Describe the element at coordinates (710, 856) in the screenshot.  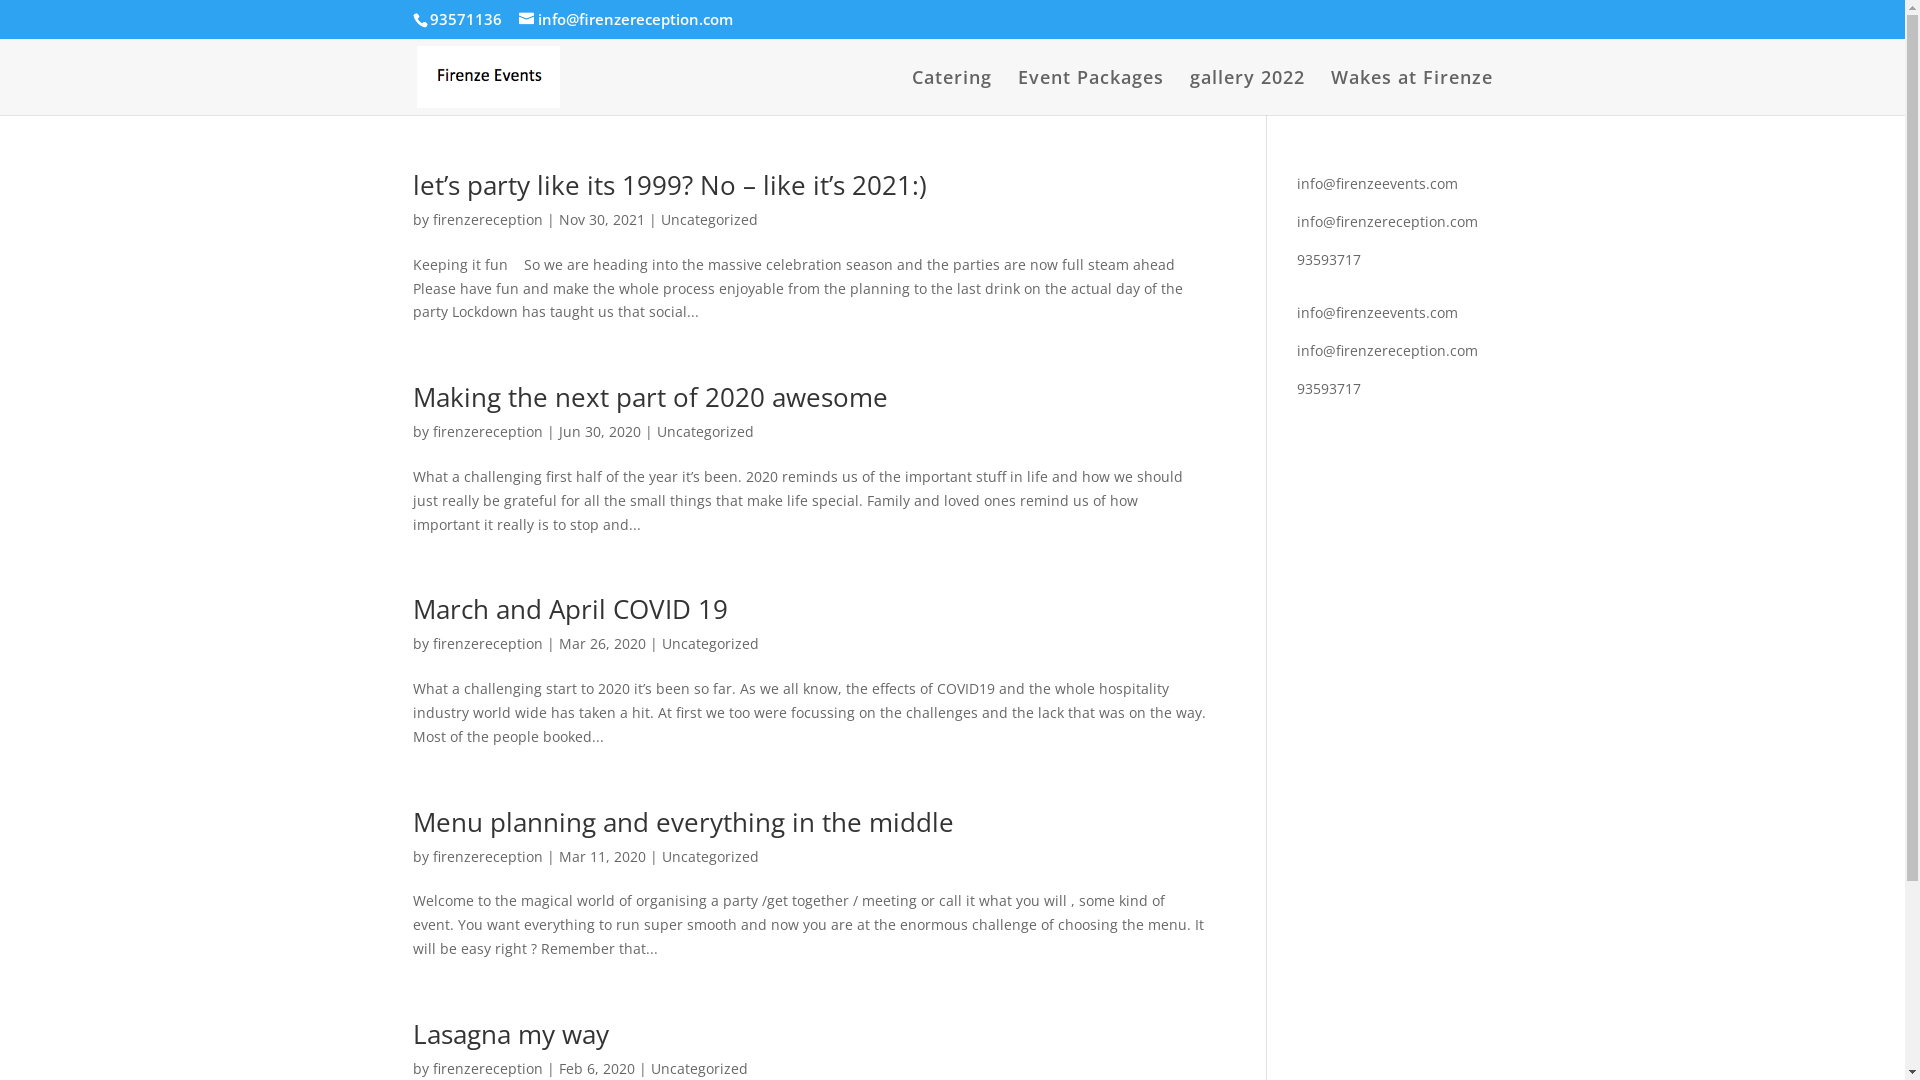
I see `Uncategorized` at that location.